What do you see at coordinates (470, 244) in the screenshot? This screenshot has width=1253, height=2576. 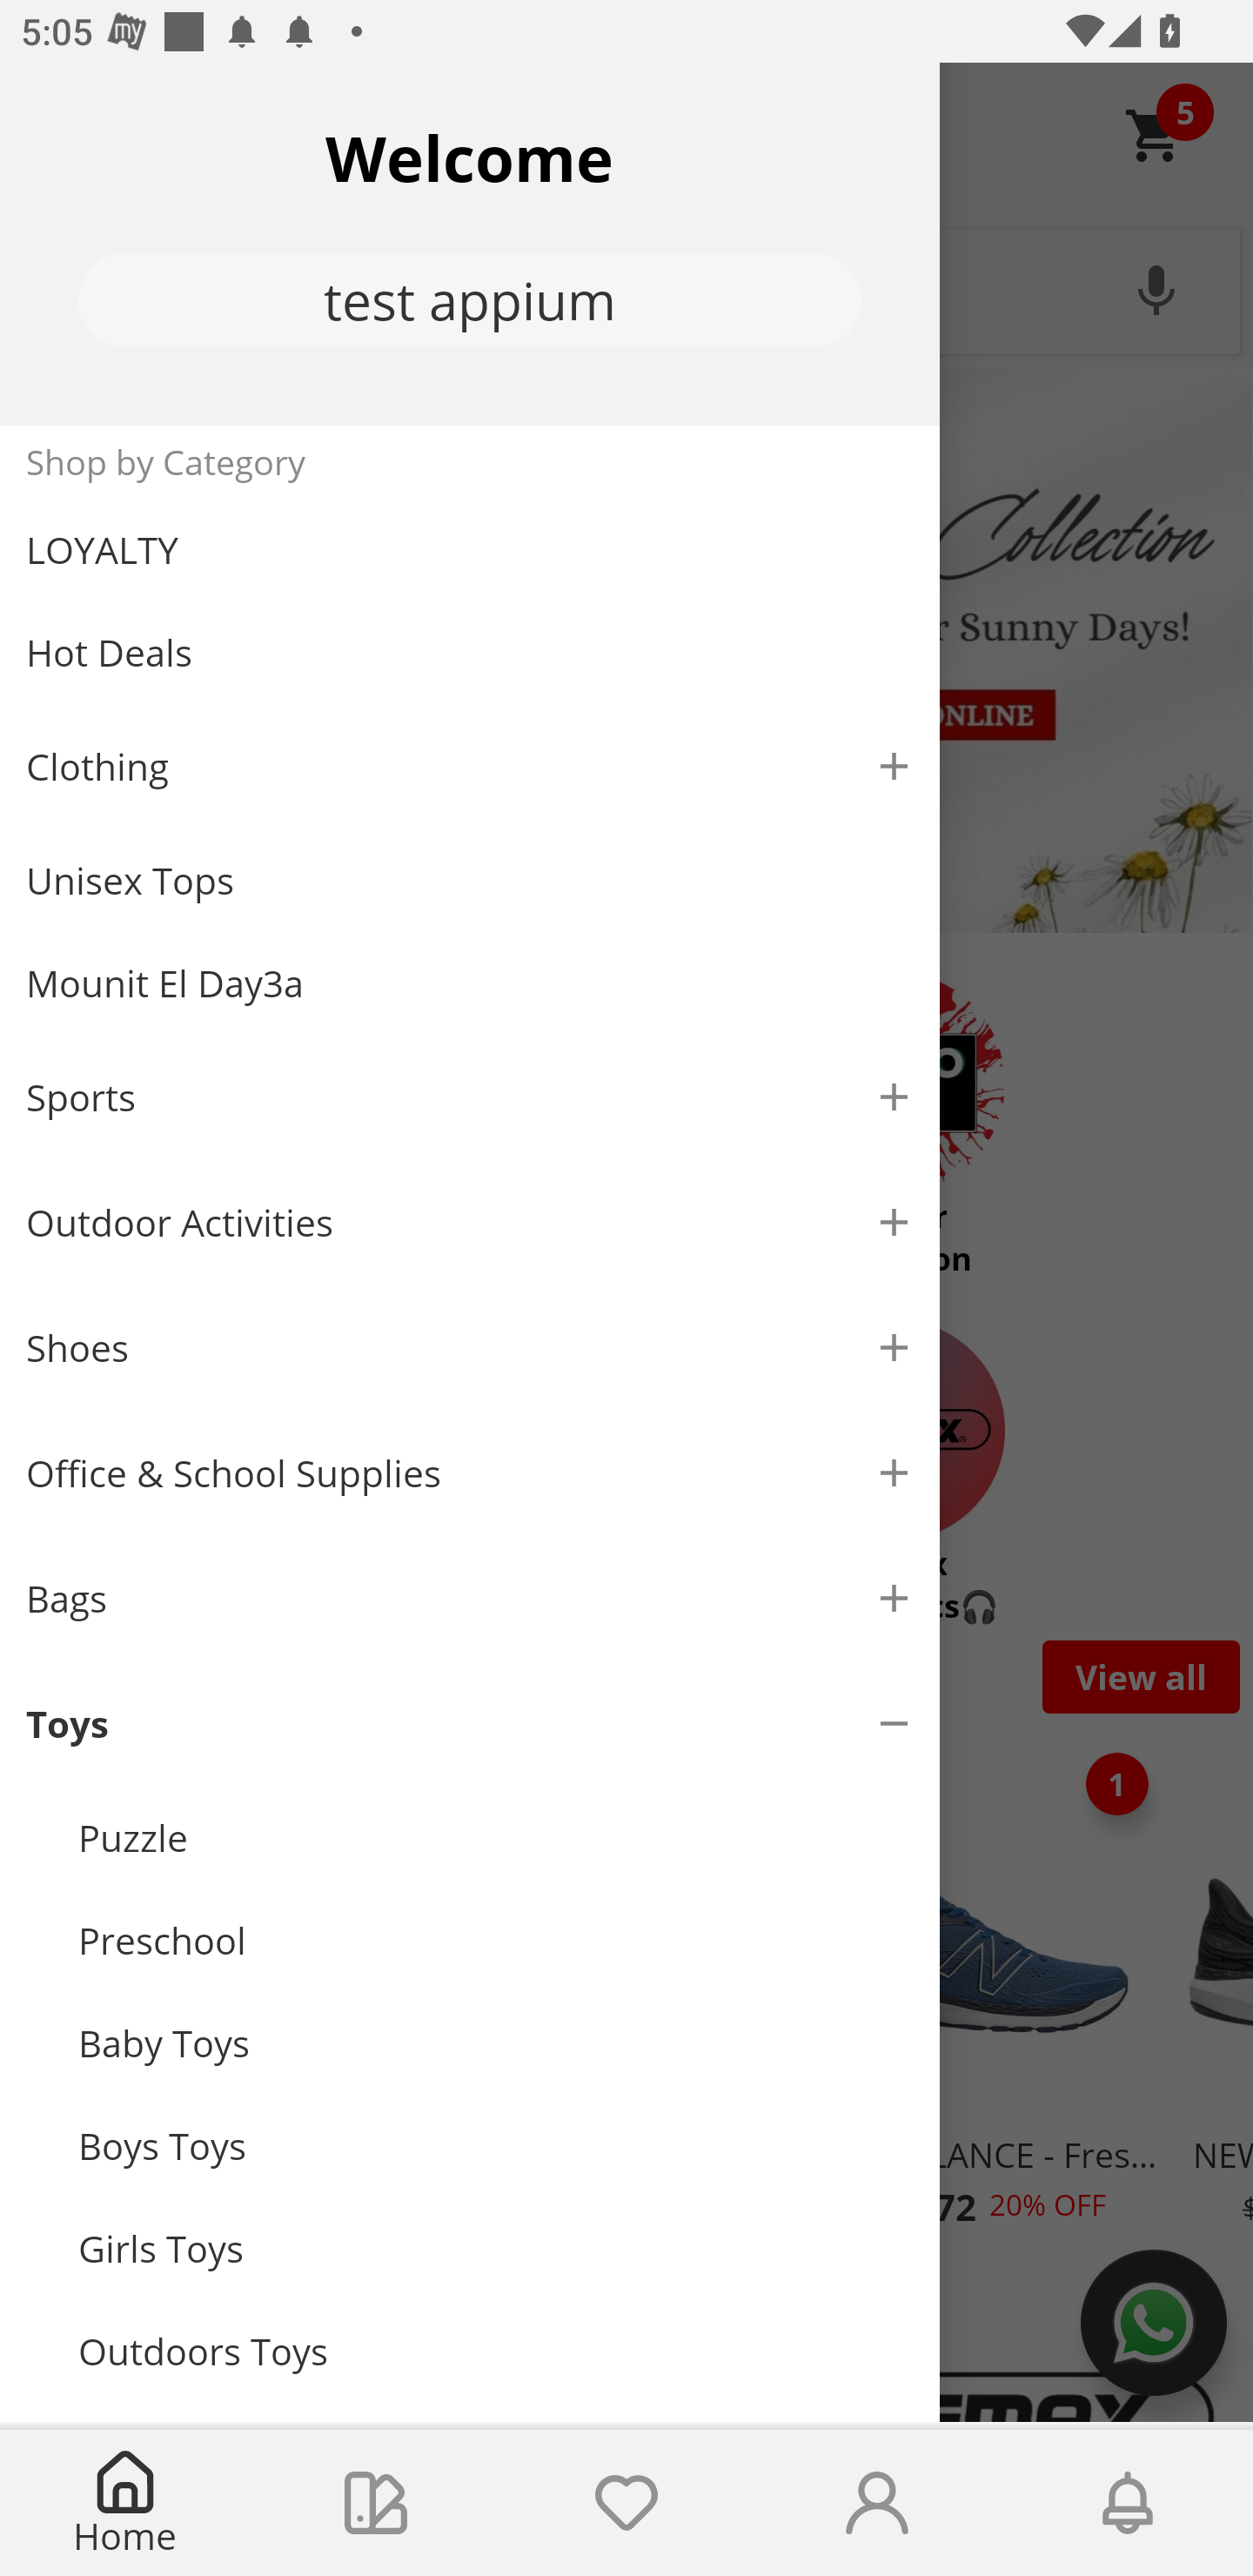 I see `Welcome test appium` at bounding box center [470, 244].